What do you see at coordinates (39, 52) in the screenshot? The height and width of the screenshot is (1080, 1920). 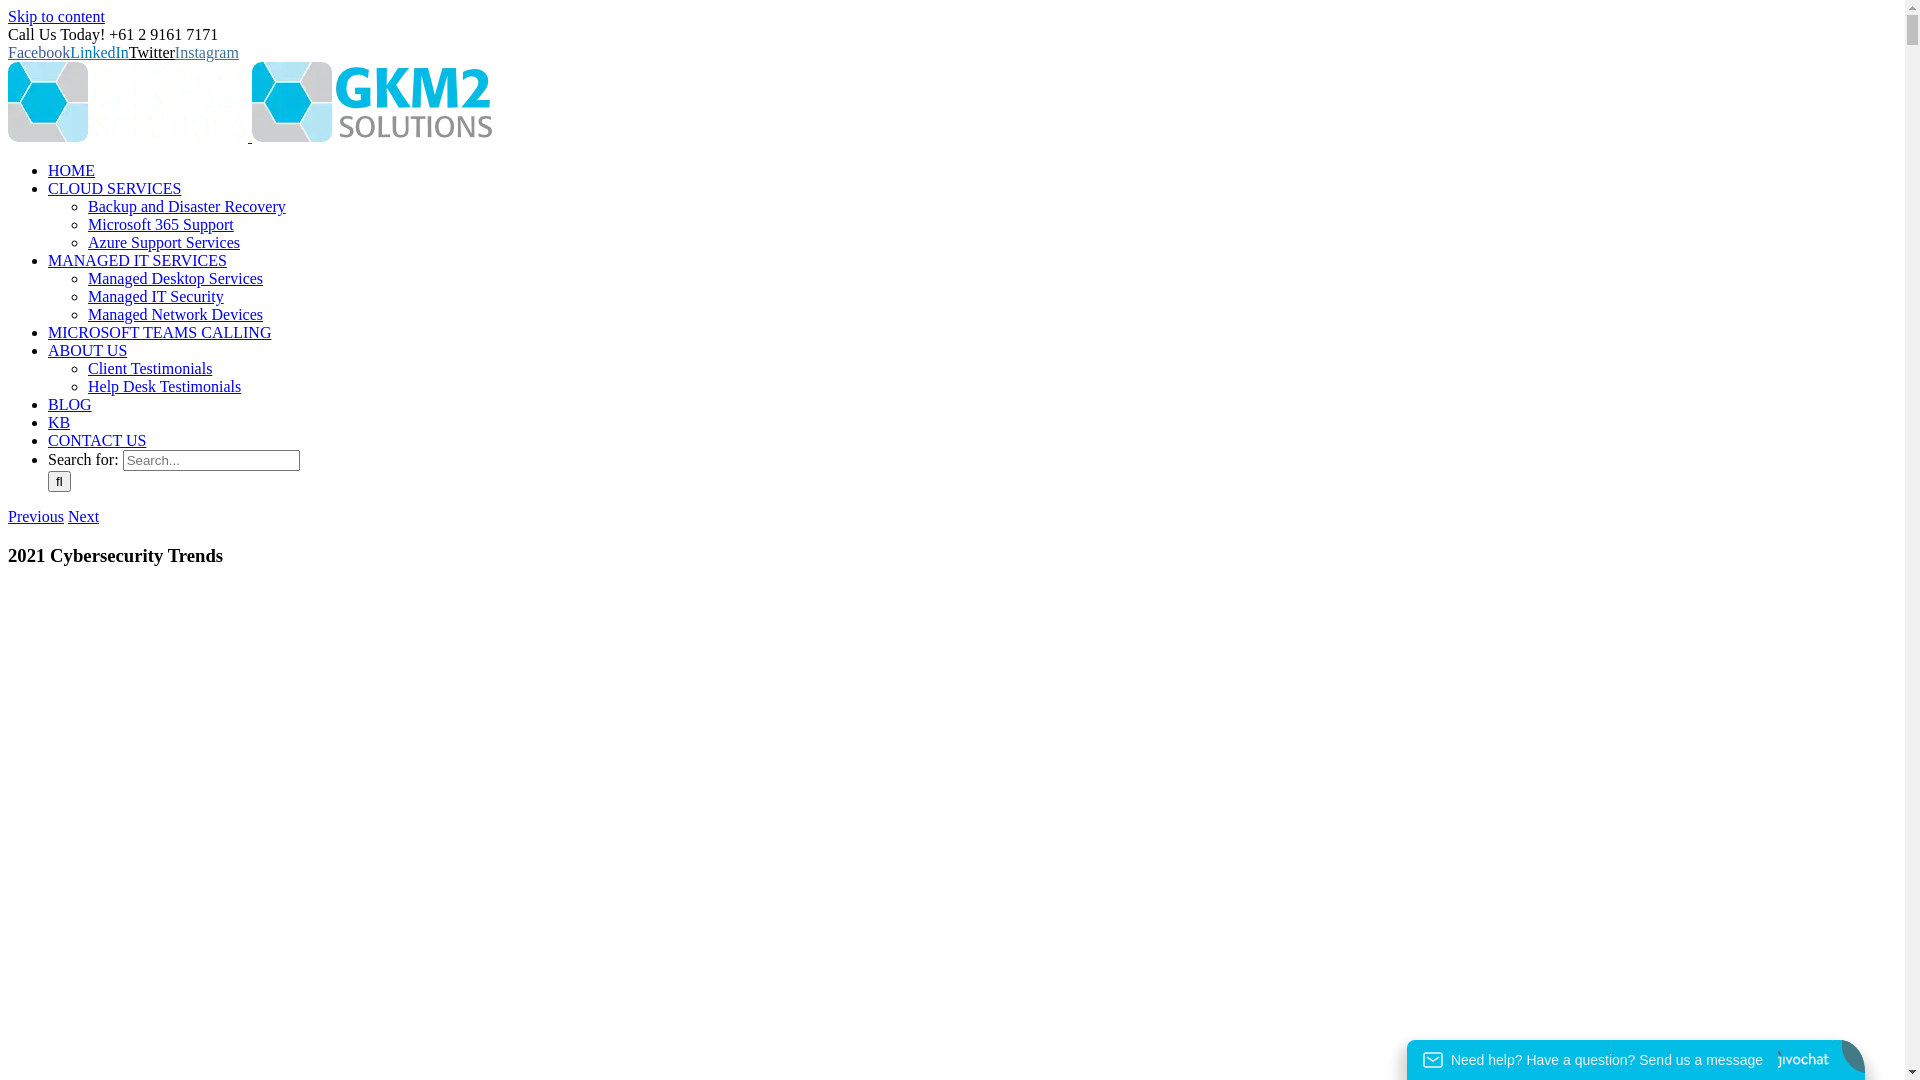 I see `Facebook` at bounding box center [39, 52].